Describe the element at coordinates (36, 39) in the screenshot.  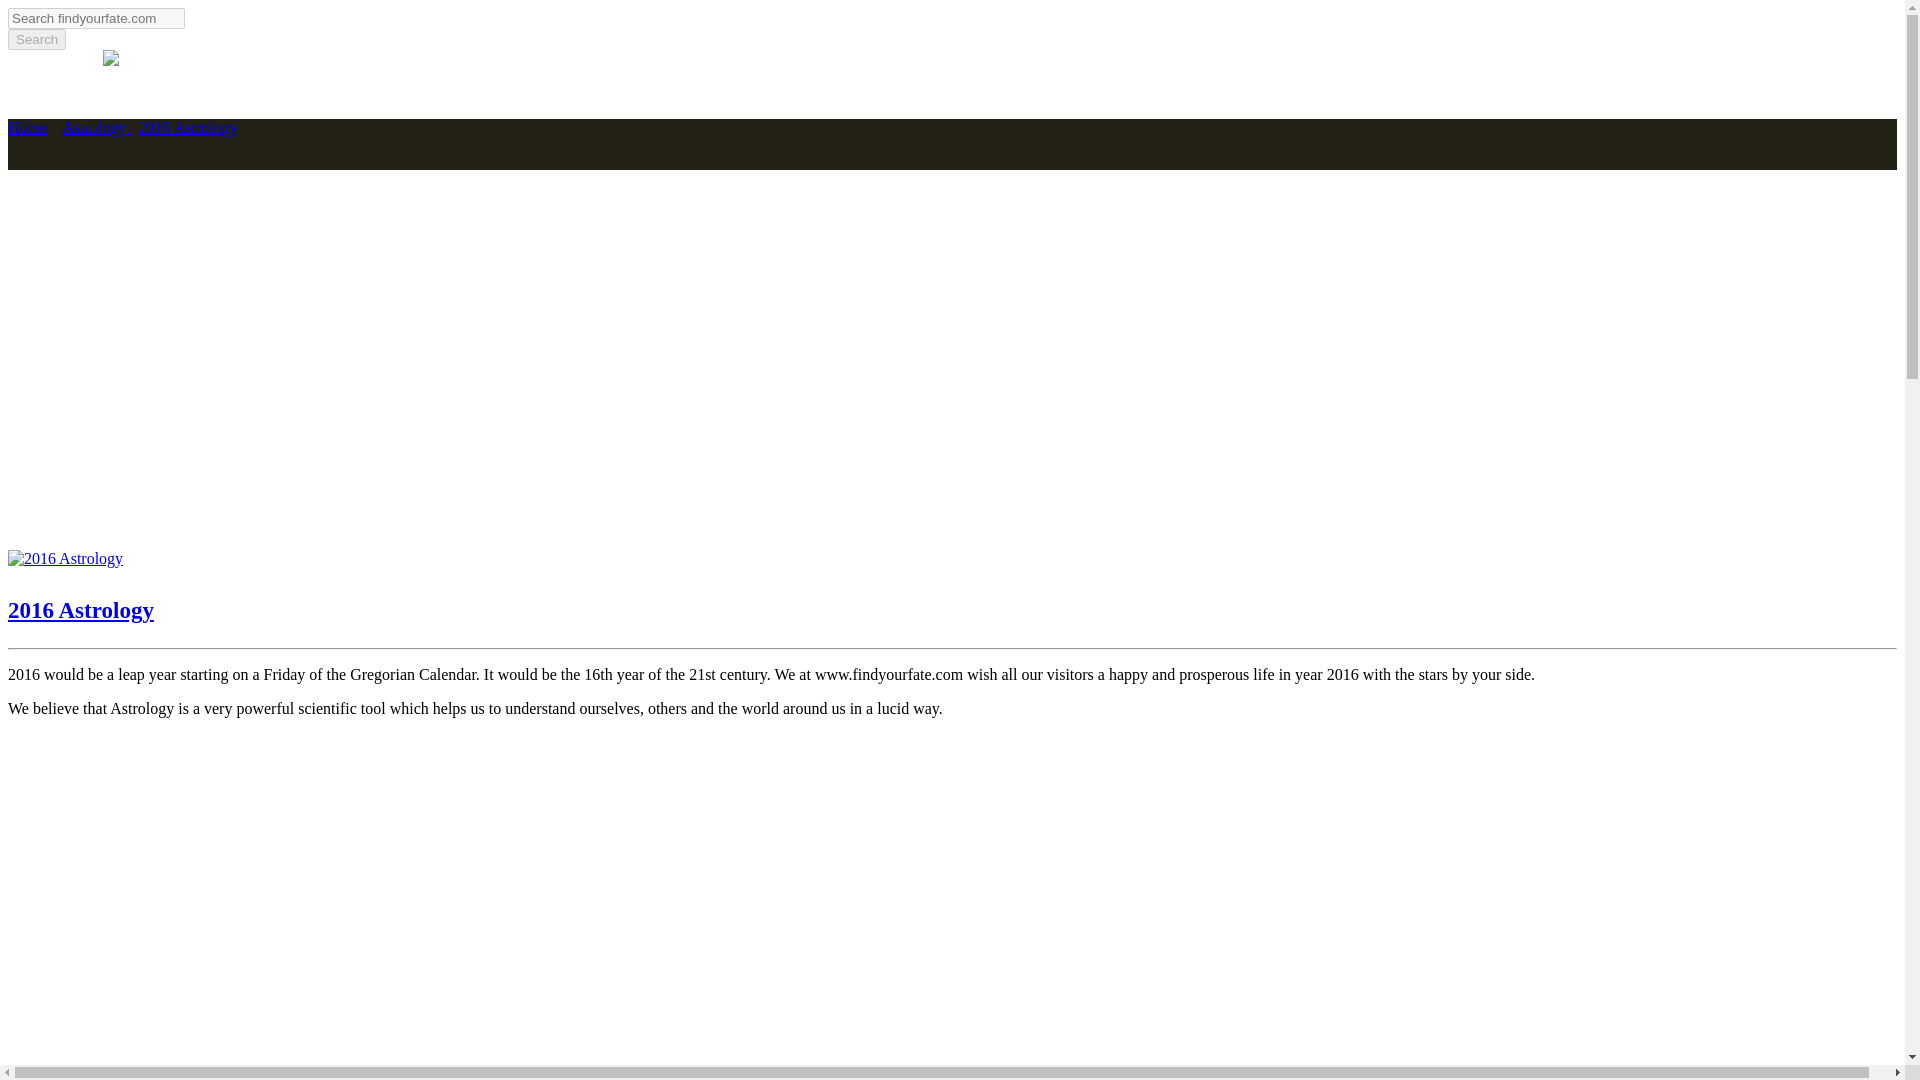
I see `Search` at that location.